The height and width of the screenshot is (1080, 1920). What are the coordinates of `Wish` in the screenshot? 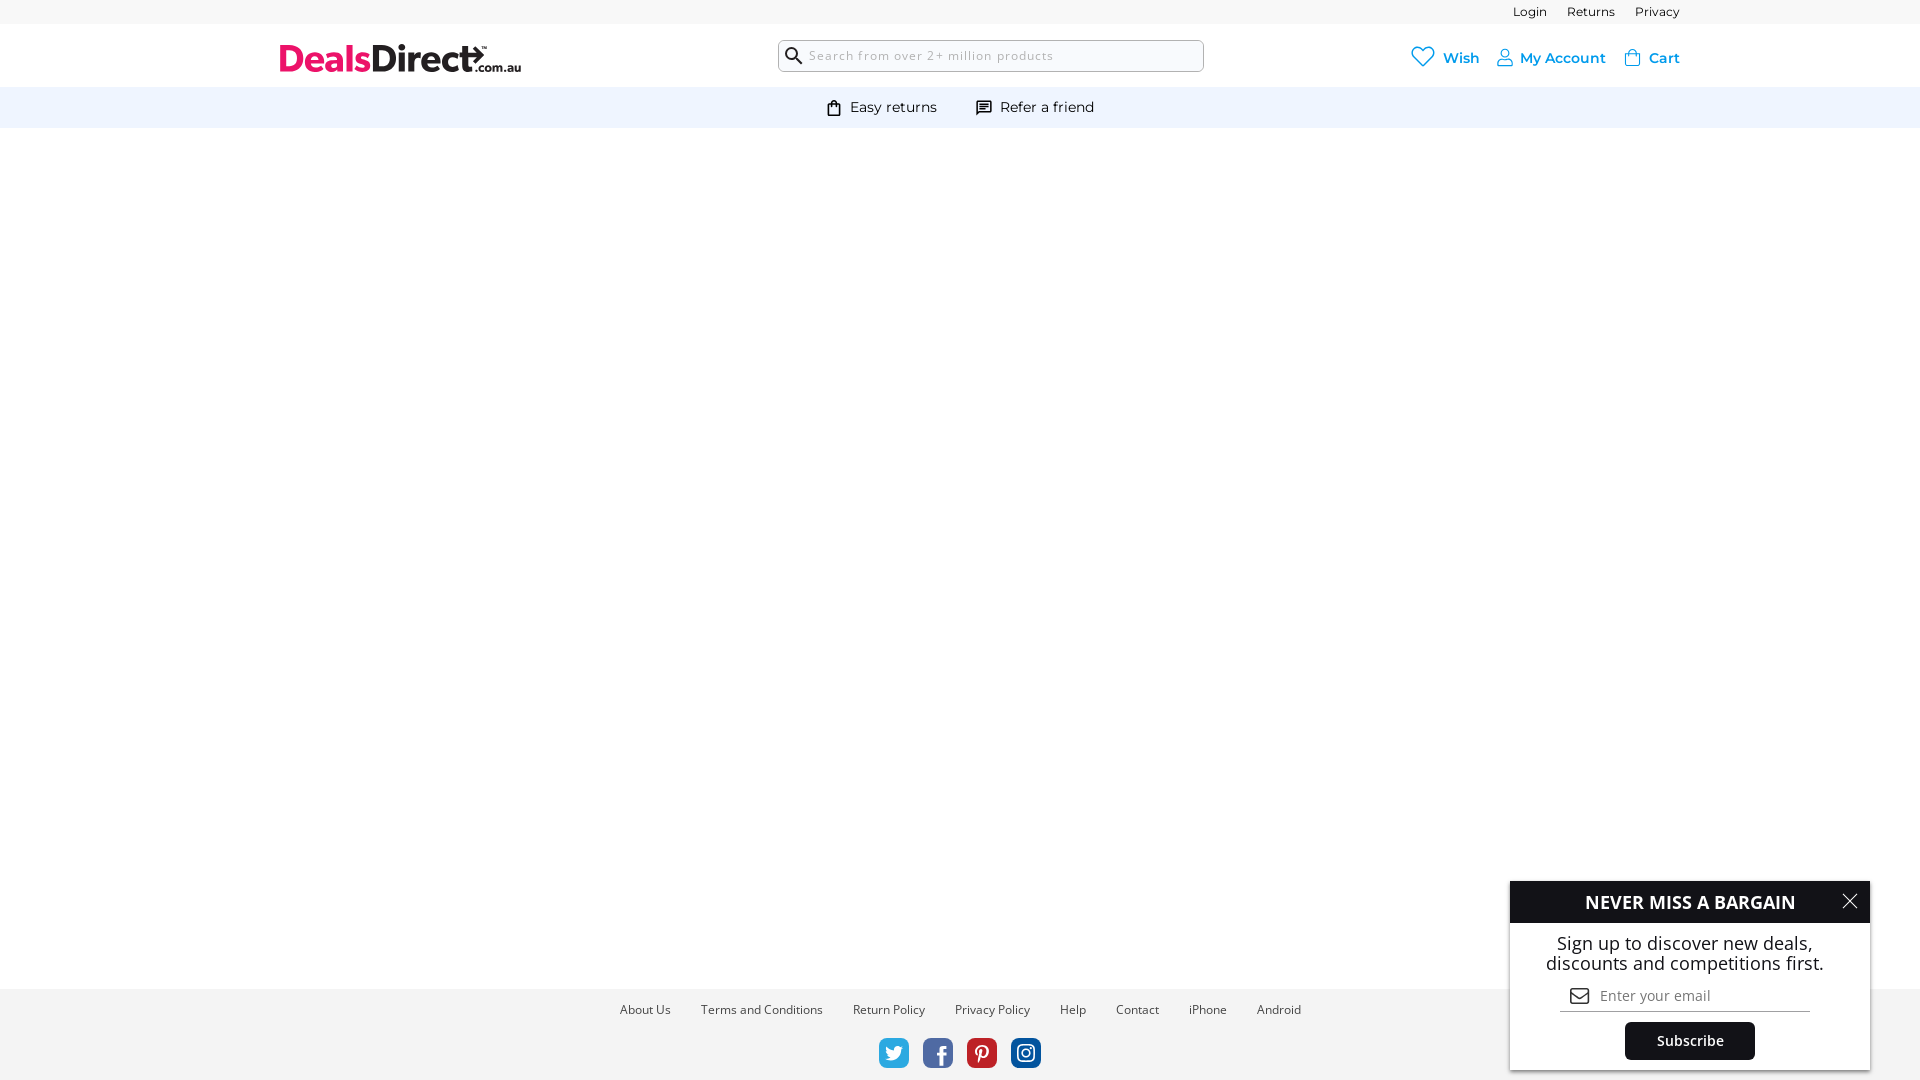 It's located at (1462, 57).